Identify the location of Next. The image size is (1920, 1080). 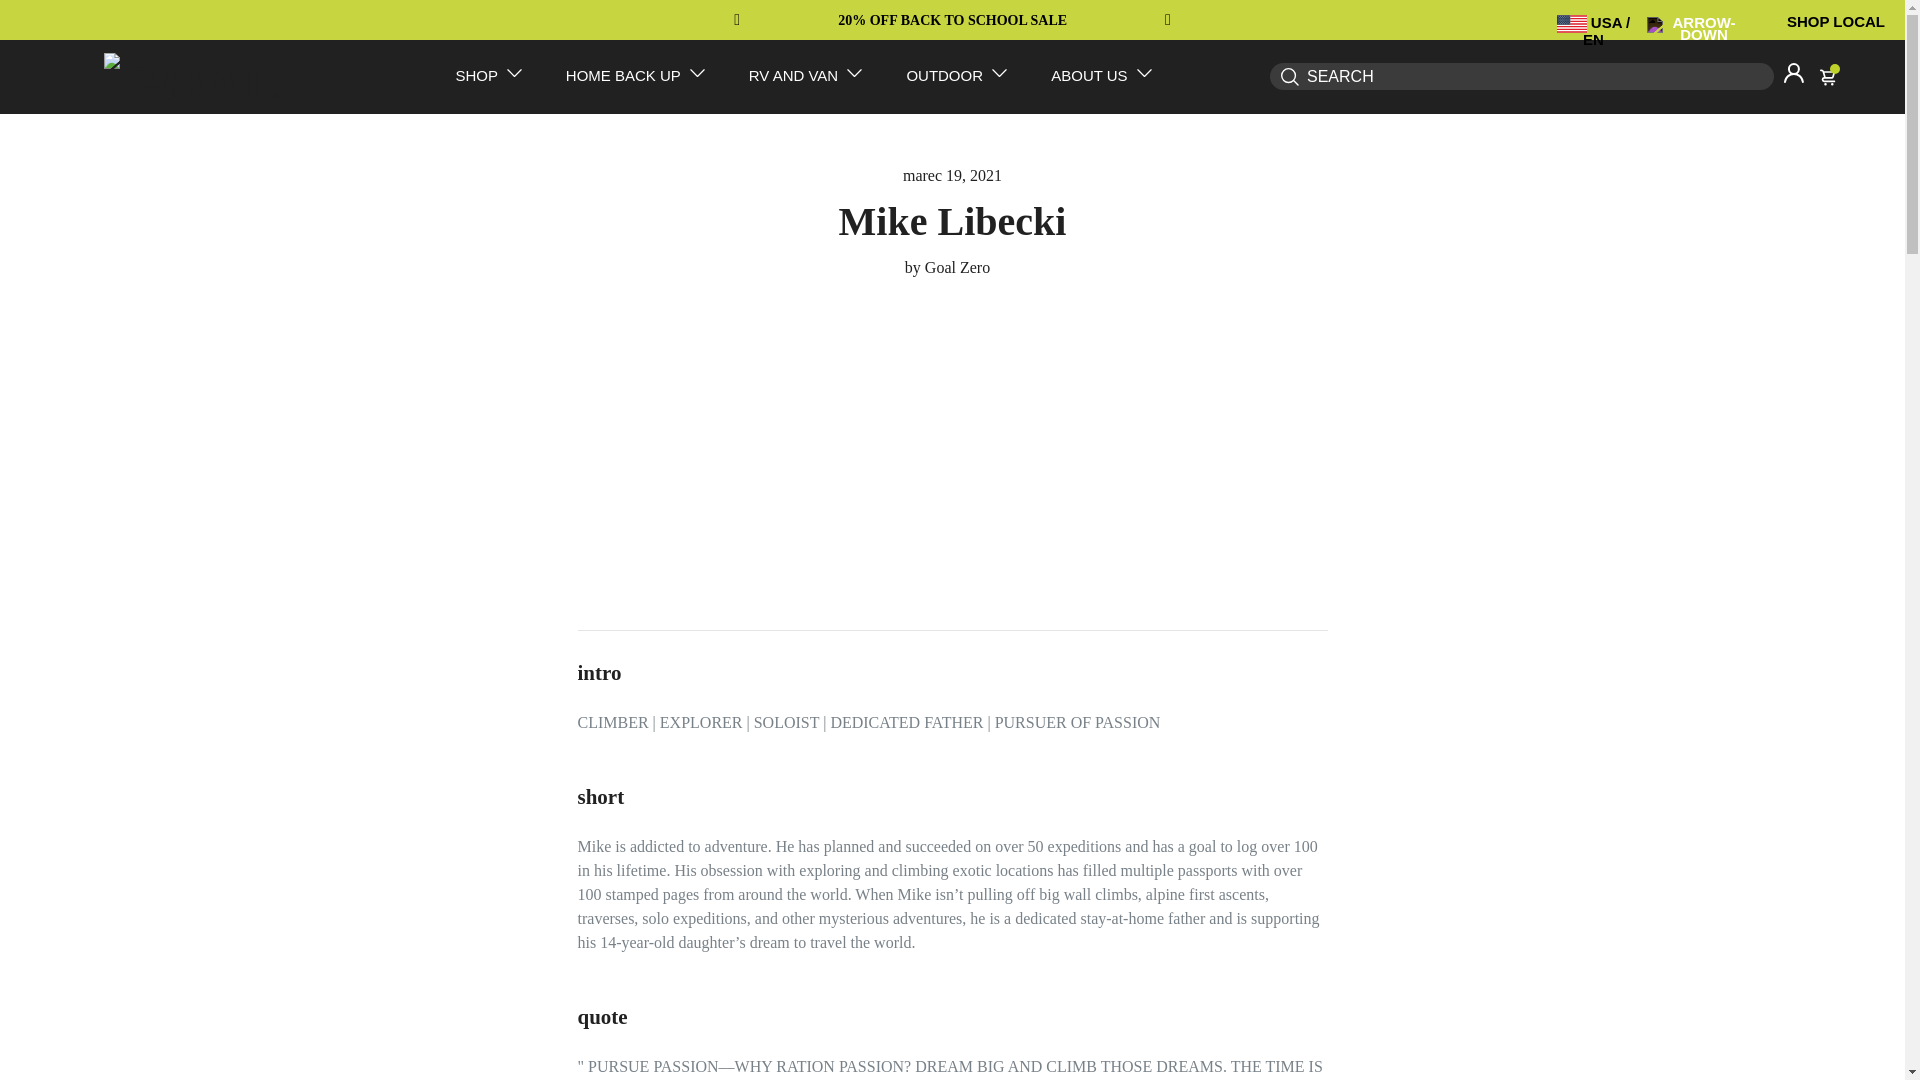
(1160, 20).